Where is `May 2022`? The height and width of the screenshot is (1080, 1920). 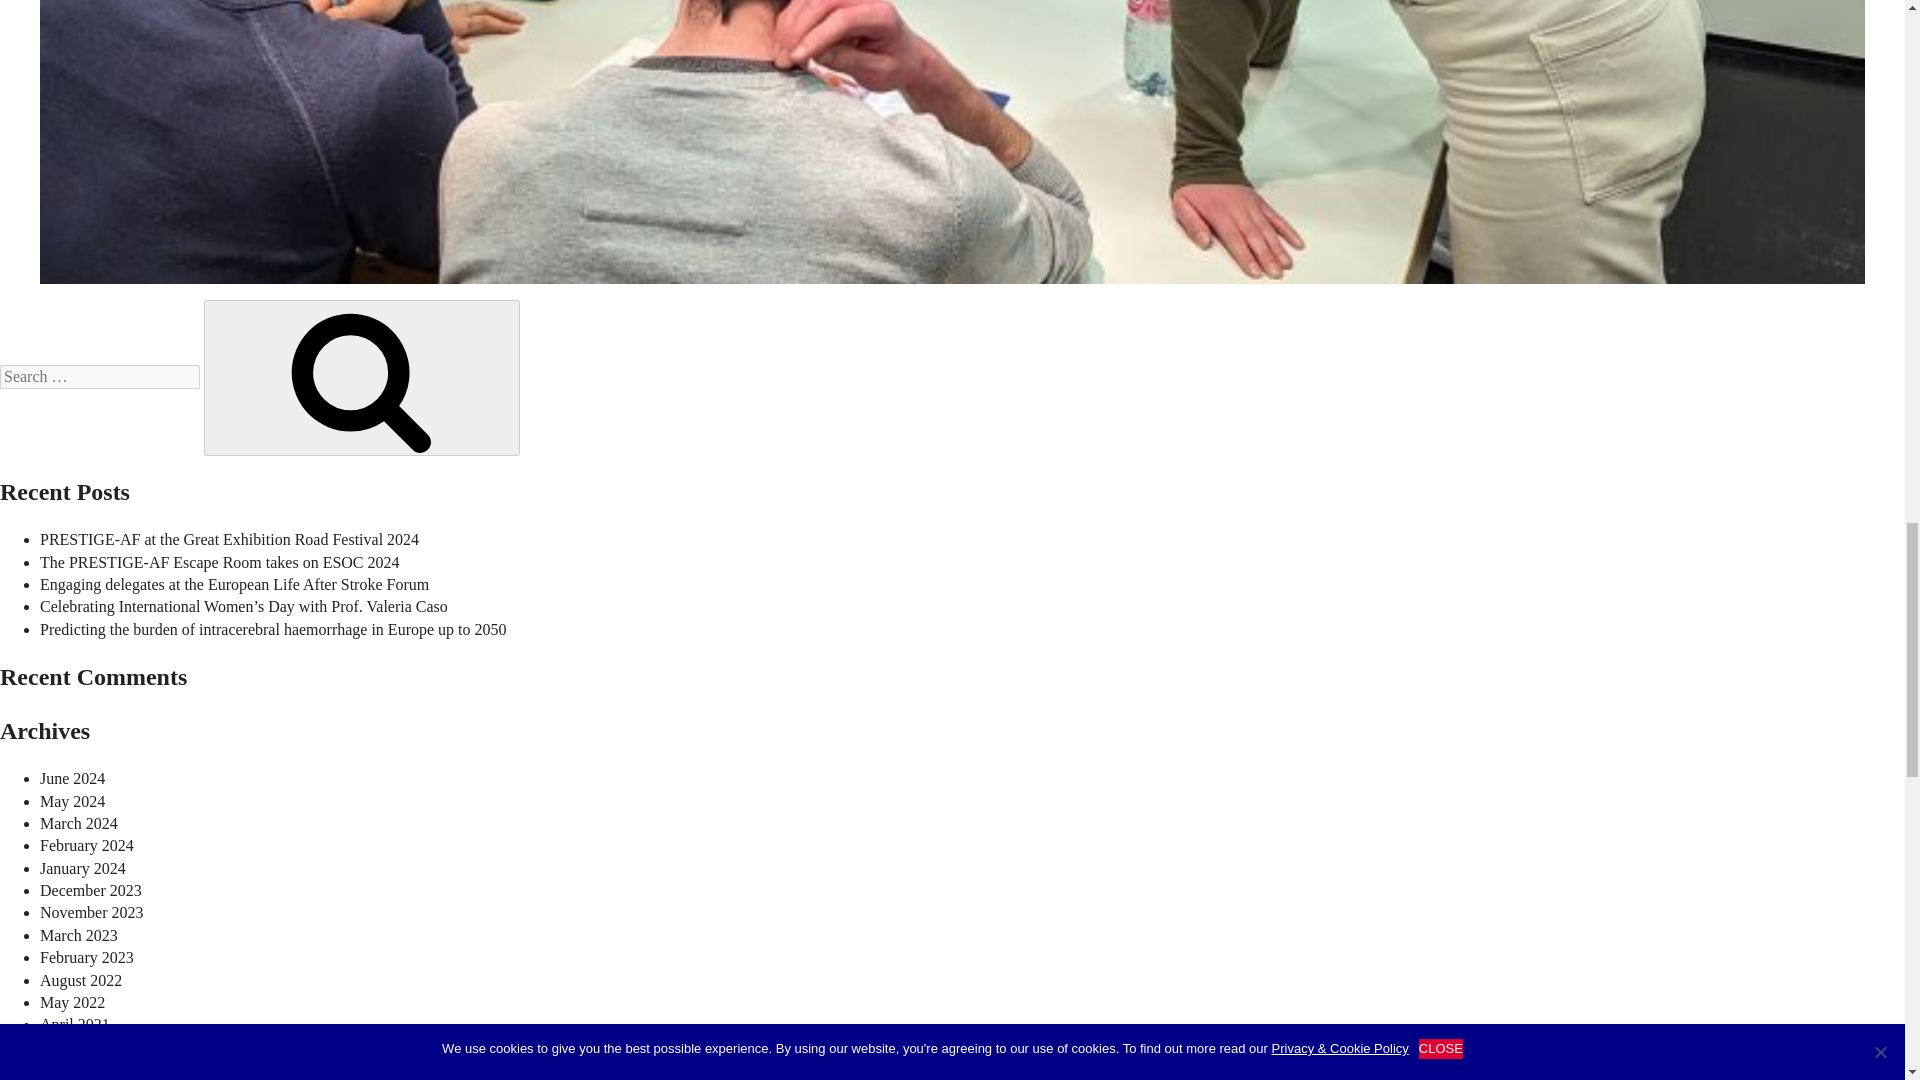 May 2022 is located at coordinates (72, 1002).